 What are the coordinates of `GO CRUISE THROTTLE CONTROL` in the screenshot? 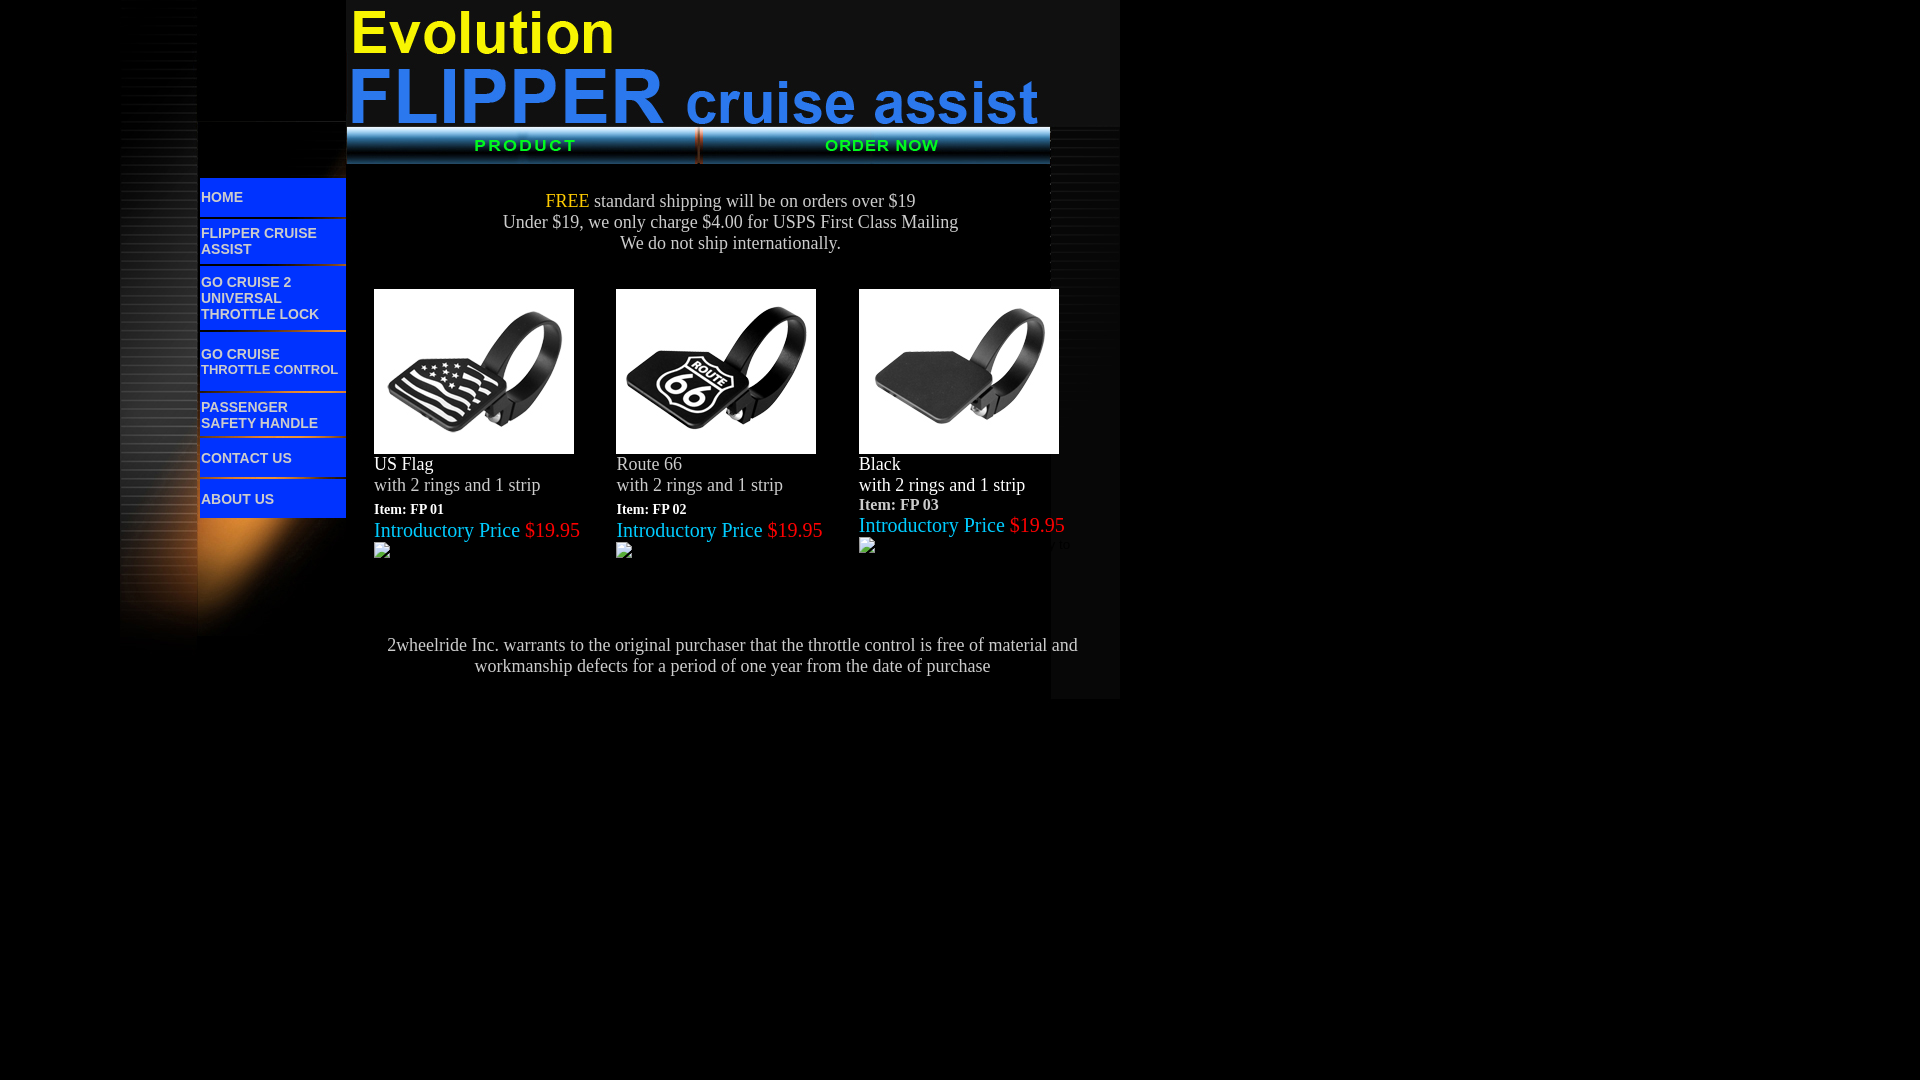 It's located at (270, 362).